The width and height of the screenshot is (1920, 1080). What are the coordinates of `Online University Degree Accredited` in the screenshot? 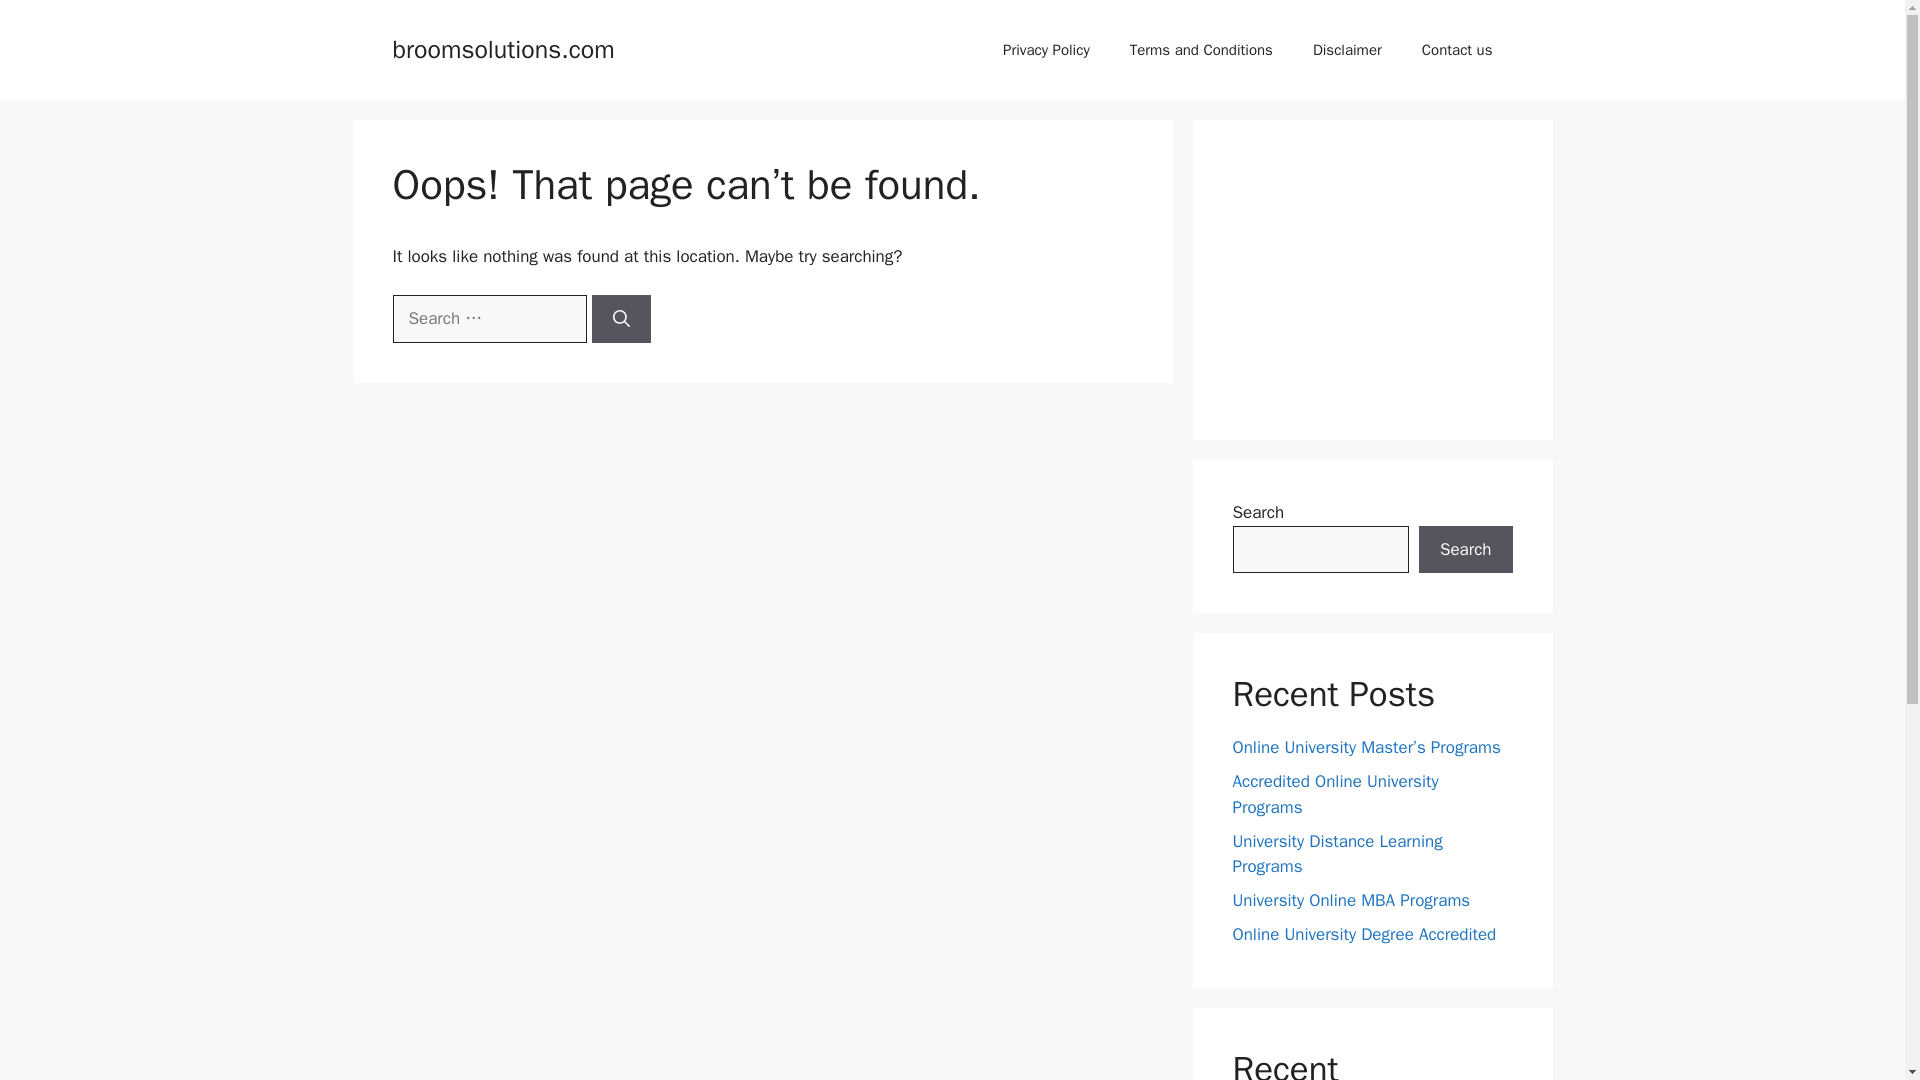 It's located at (1364, 934).